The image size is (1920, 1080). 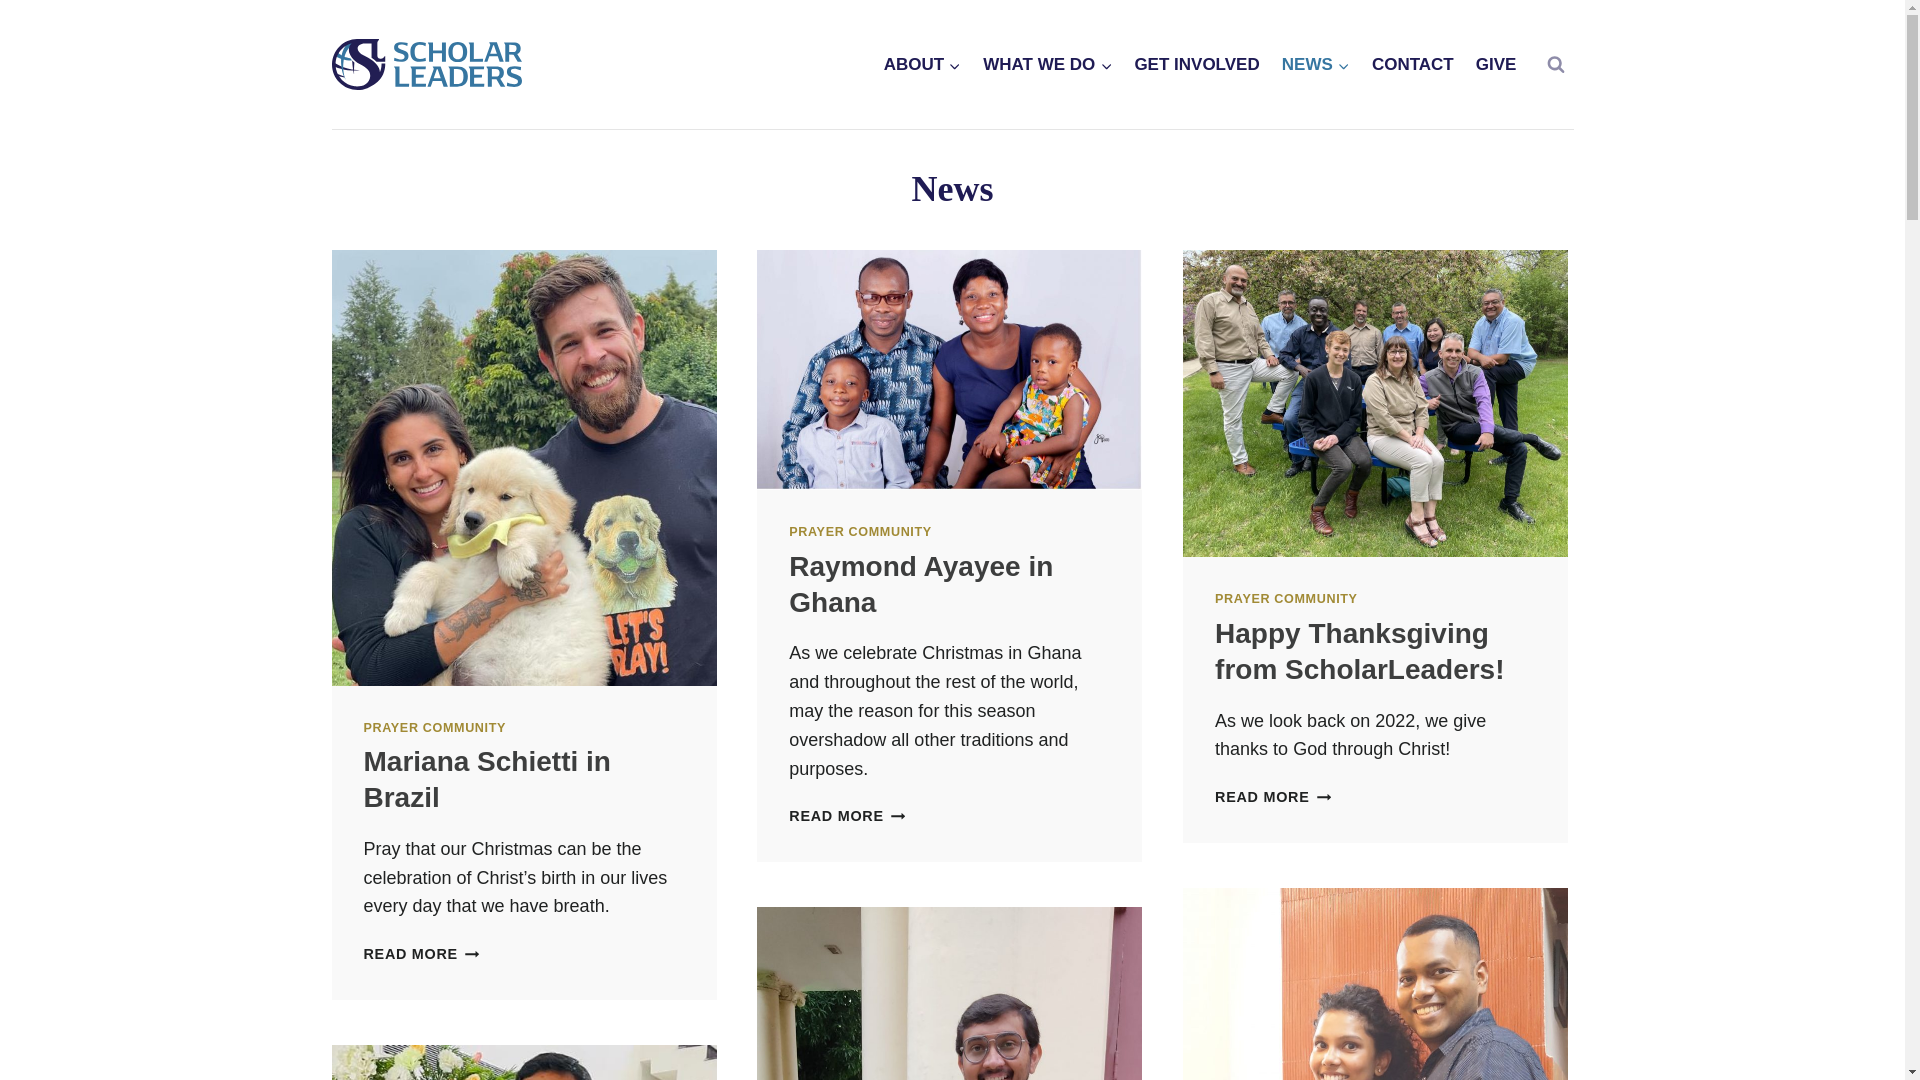 What do you see at coordinates (1316, 64) in the screenshot?
I see `Happy Thanksgiving from ScholarLeaders!` at bounding box center [1316, 64].